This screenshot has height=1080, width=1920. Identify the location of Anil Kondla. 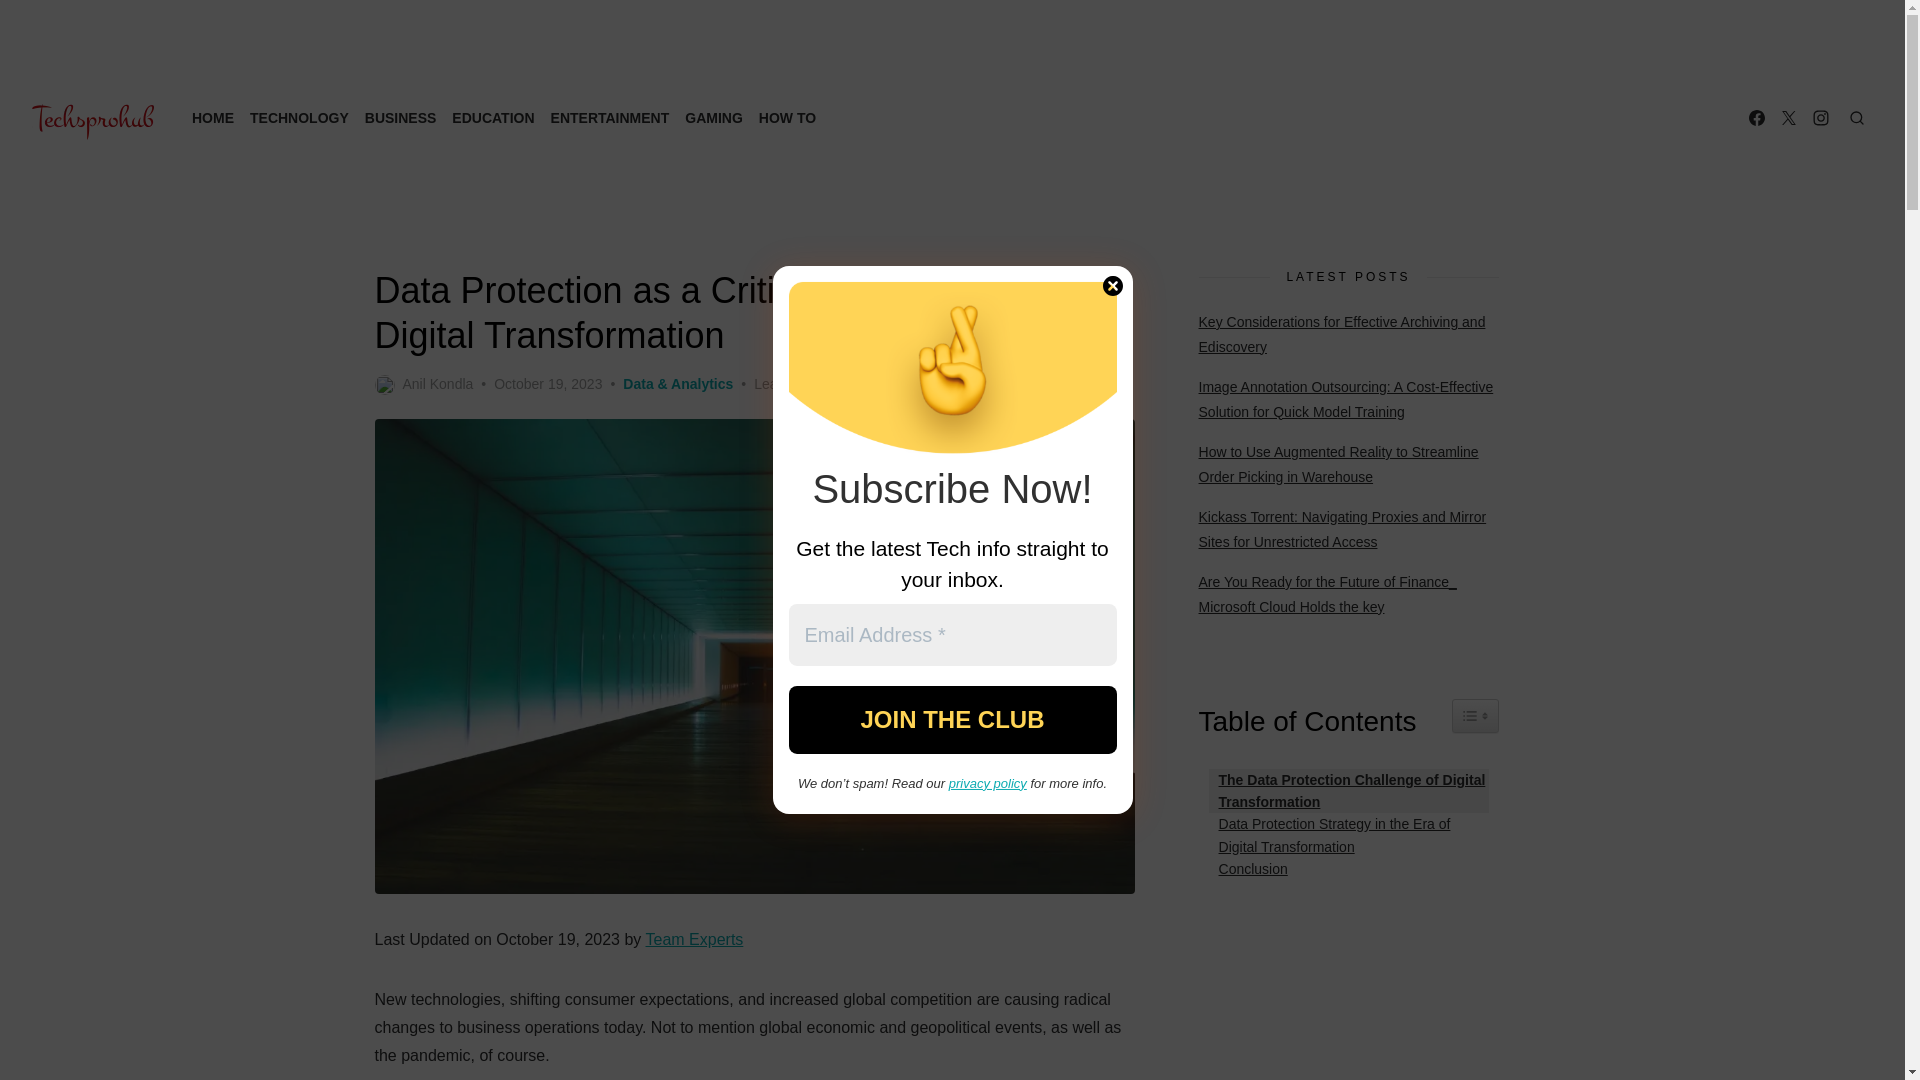
(423, 384).